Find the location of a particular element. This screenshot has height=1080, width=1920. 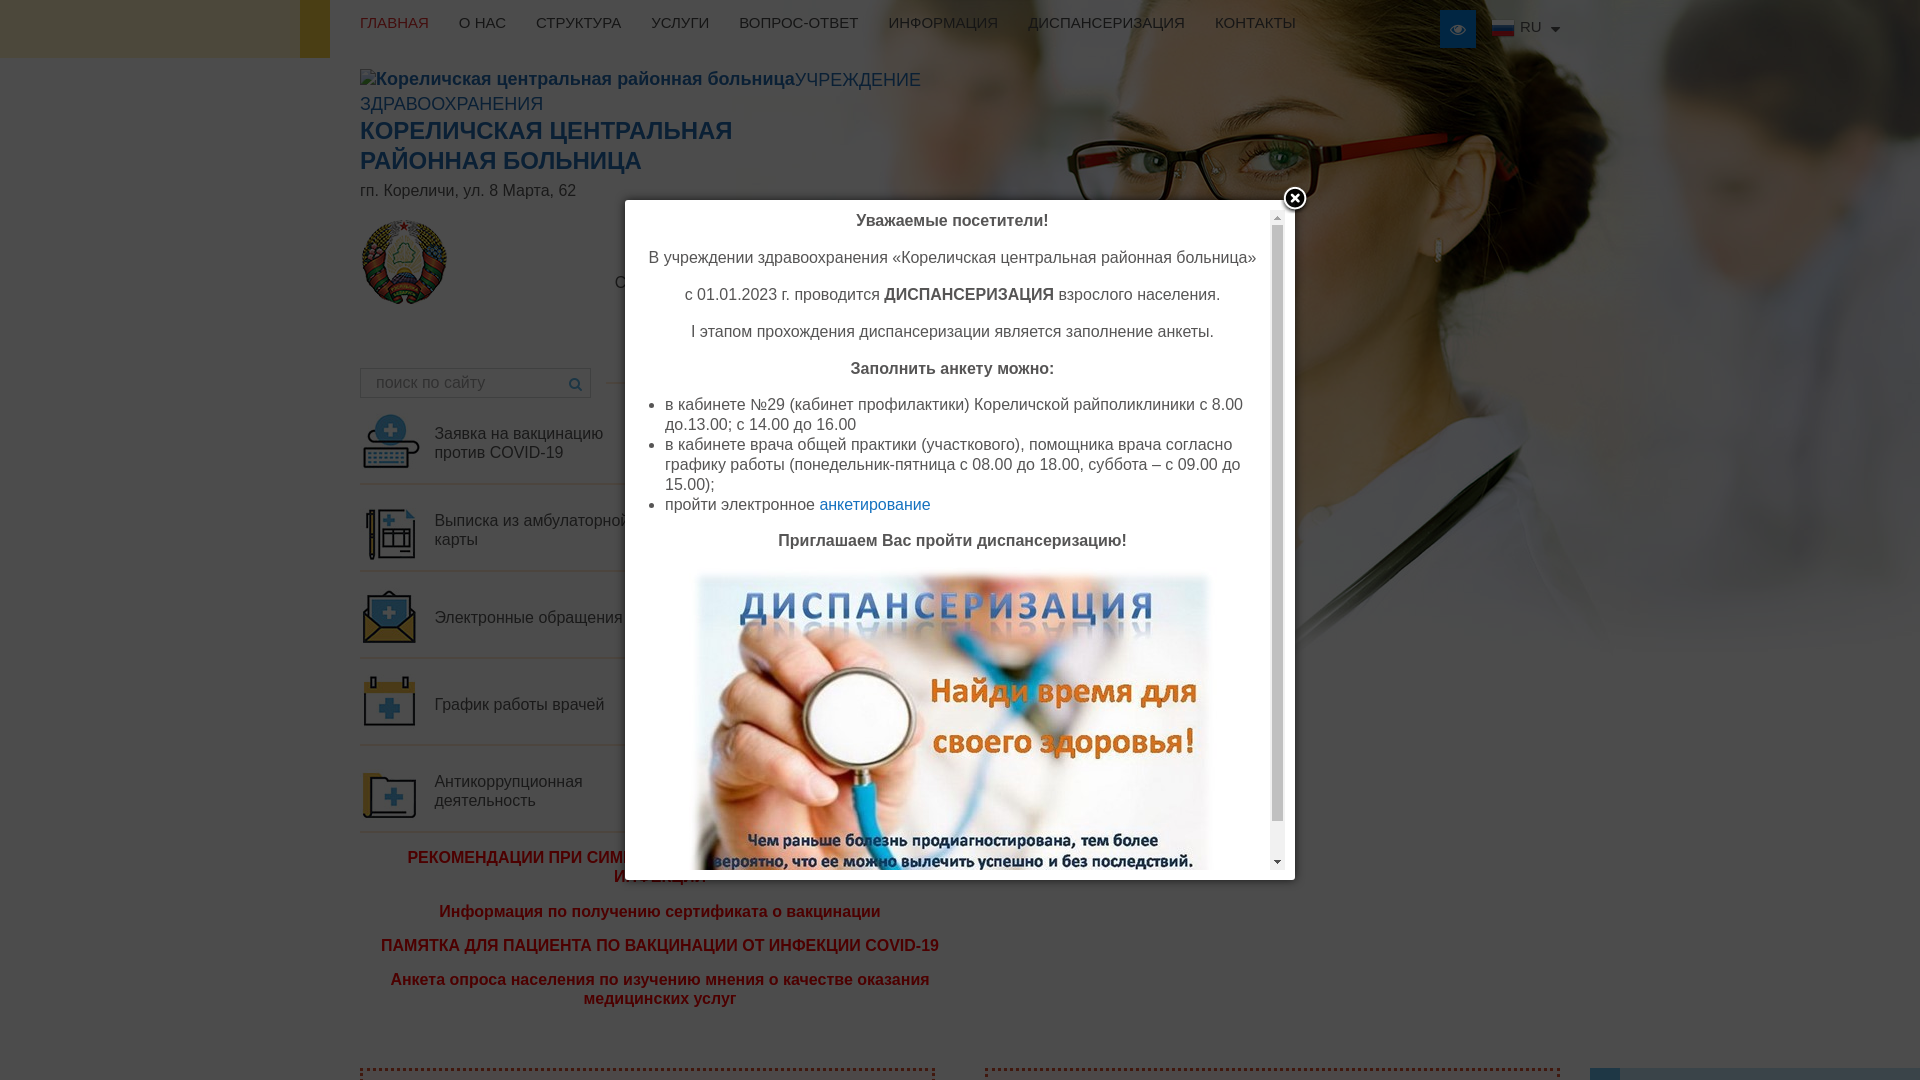

001 is located at coordinates (390, 442).